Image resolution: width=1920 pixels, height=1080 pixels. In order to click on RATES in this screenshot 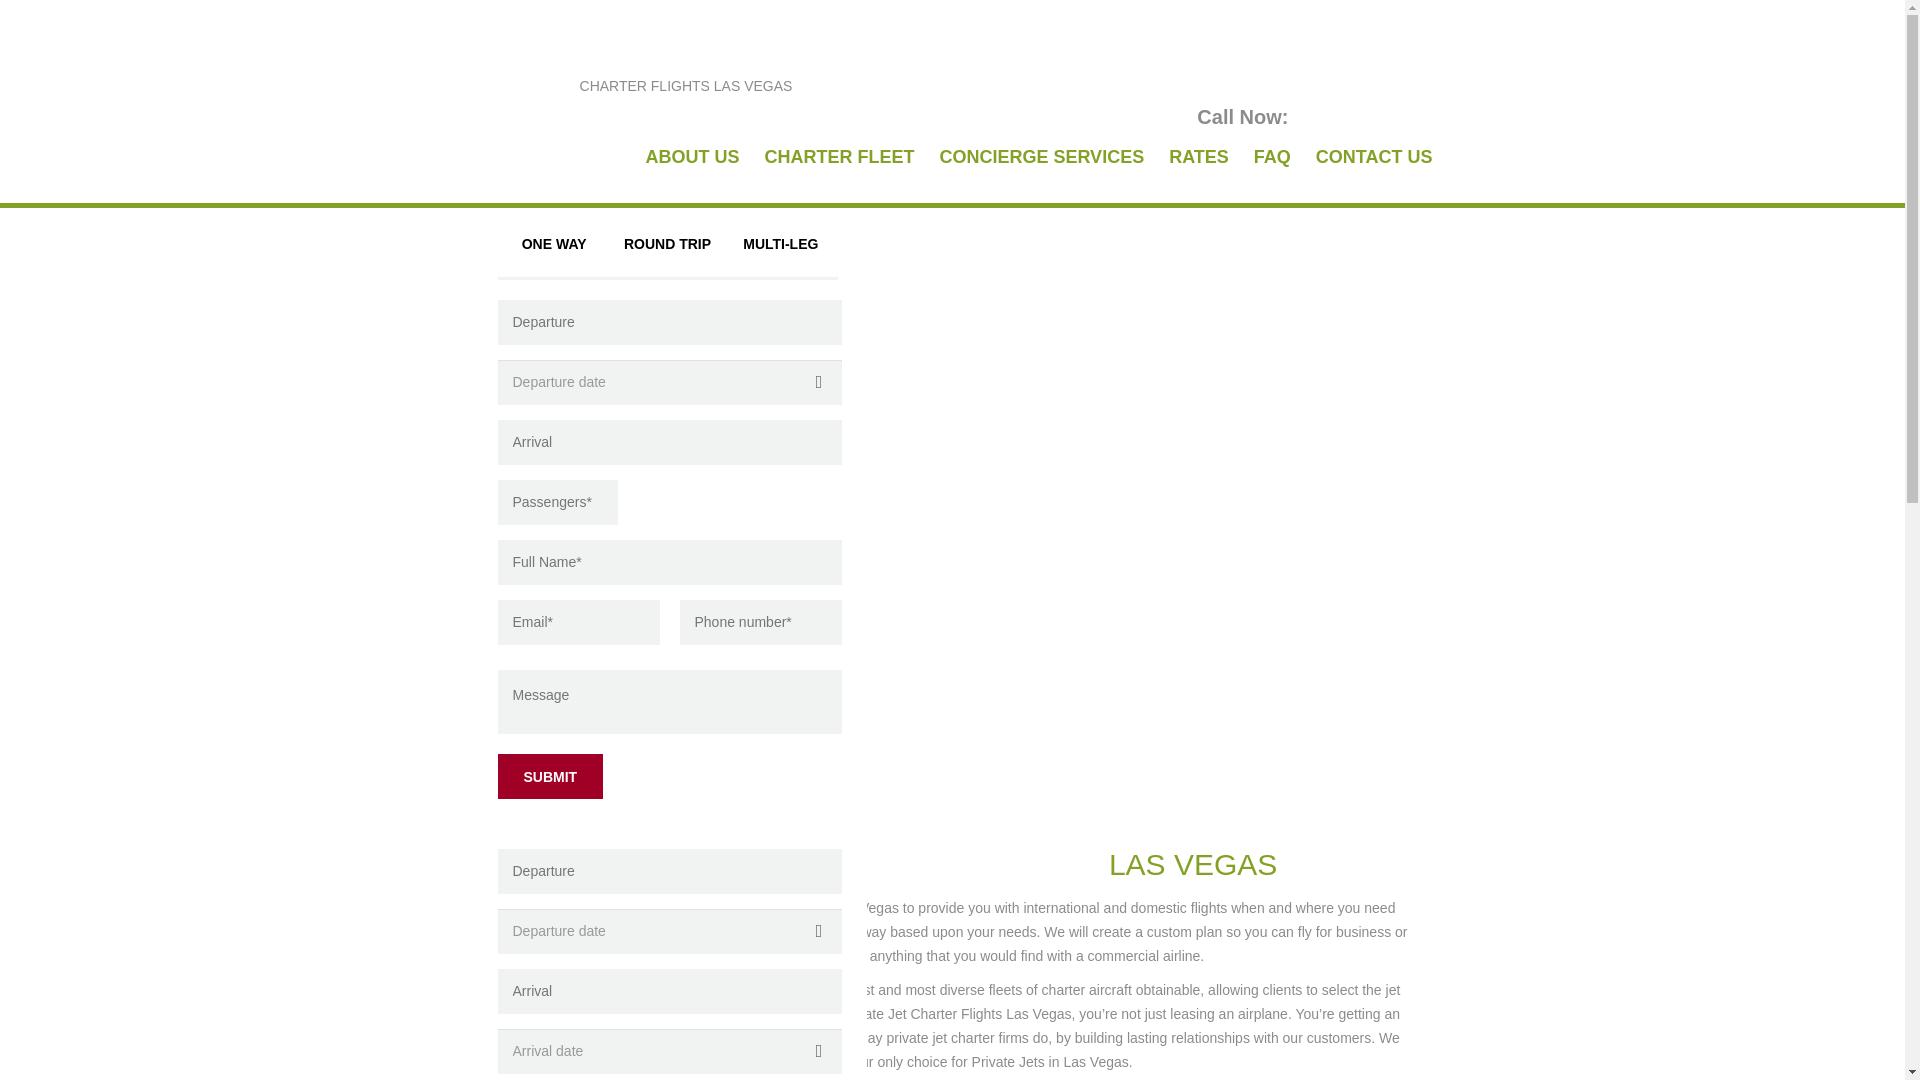, I will do `click(550, 776)`.